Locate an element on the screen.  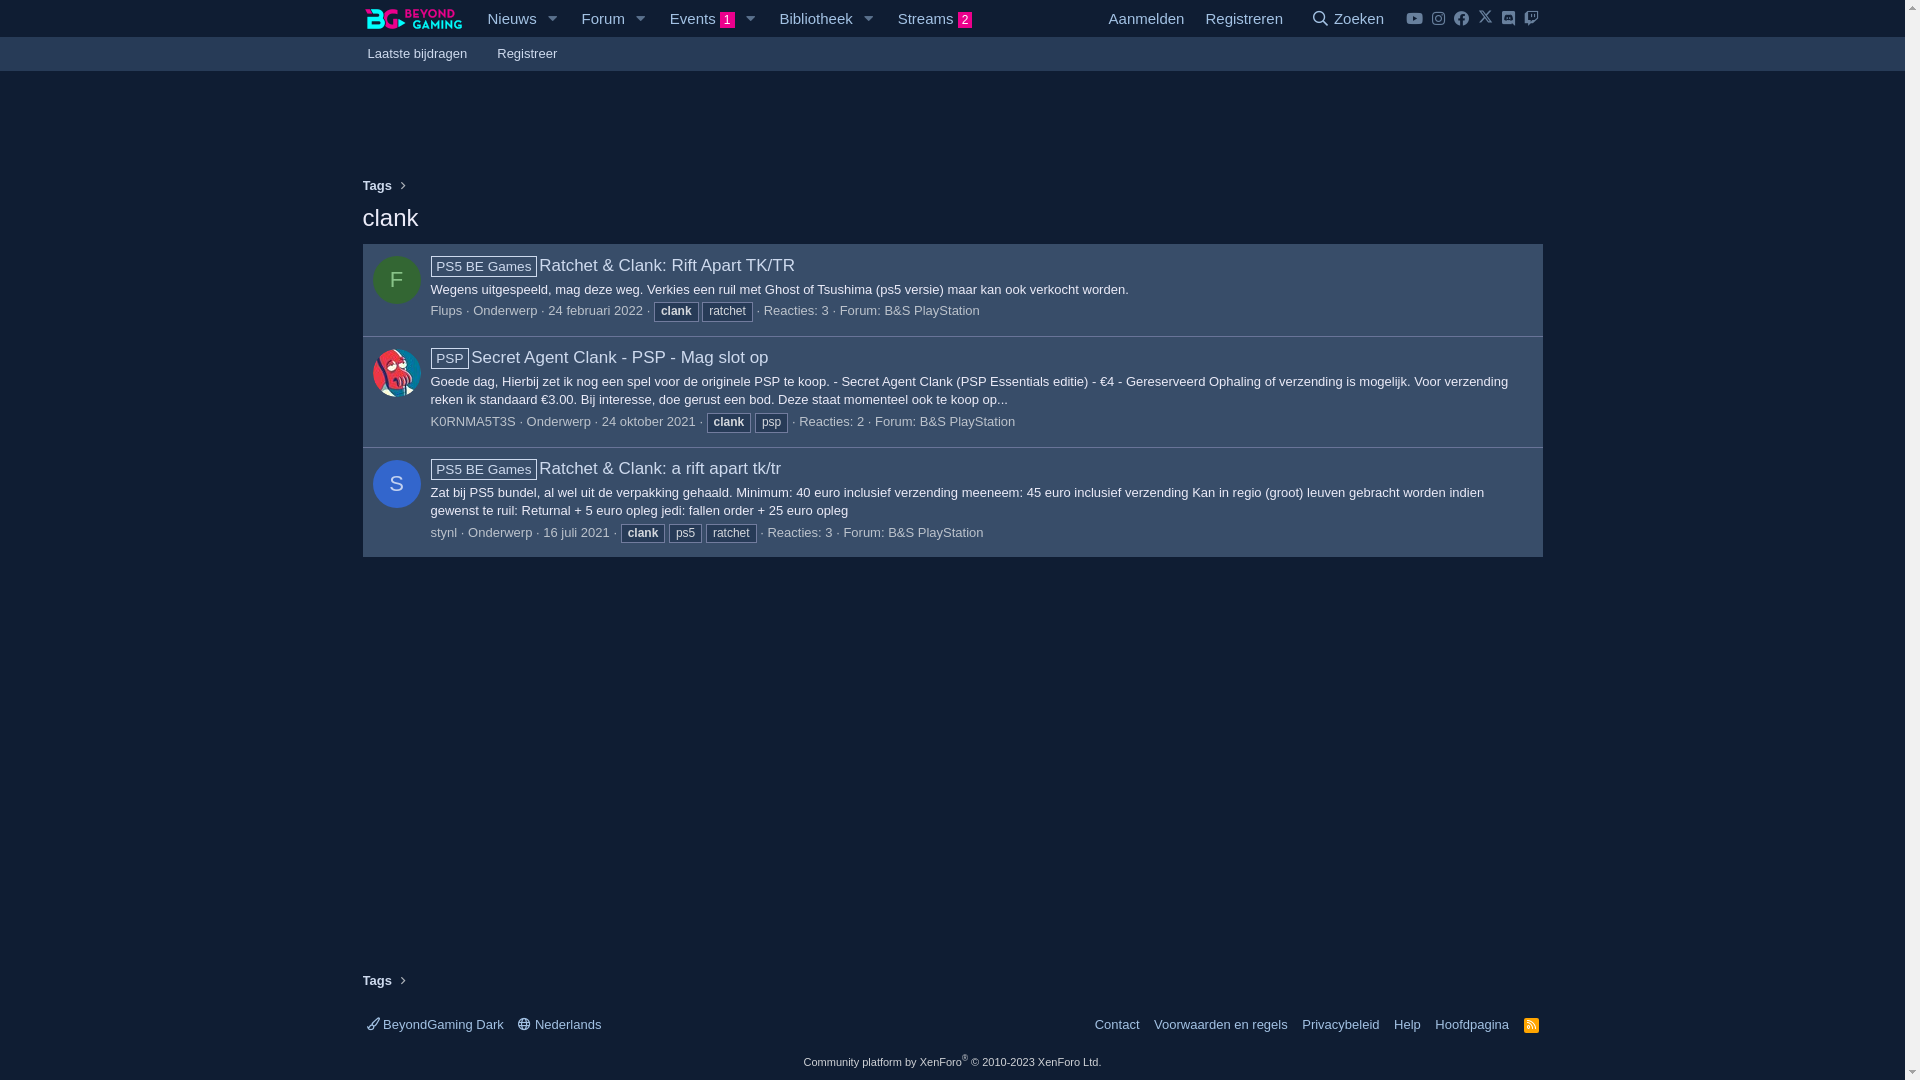
B&S PlayStation is located at coordinates (936, 532).